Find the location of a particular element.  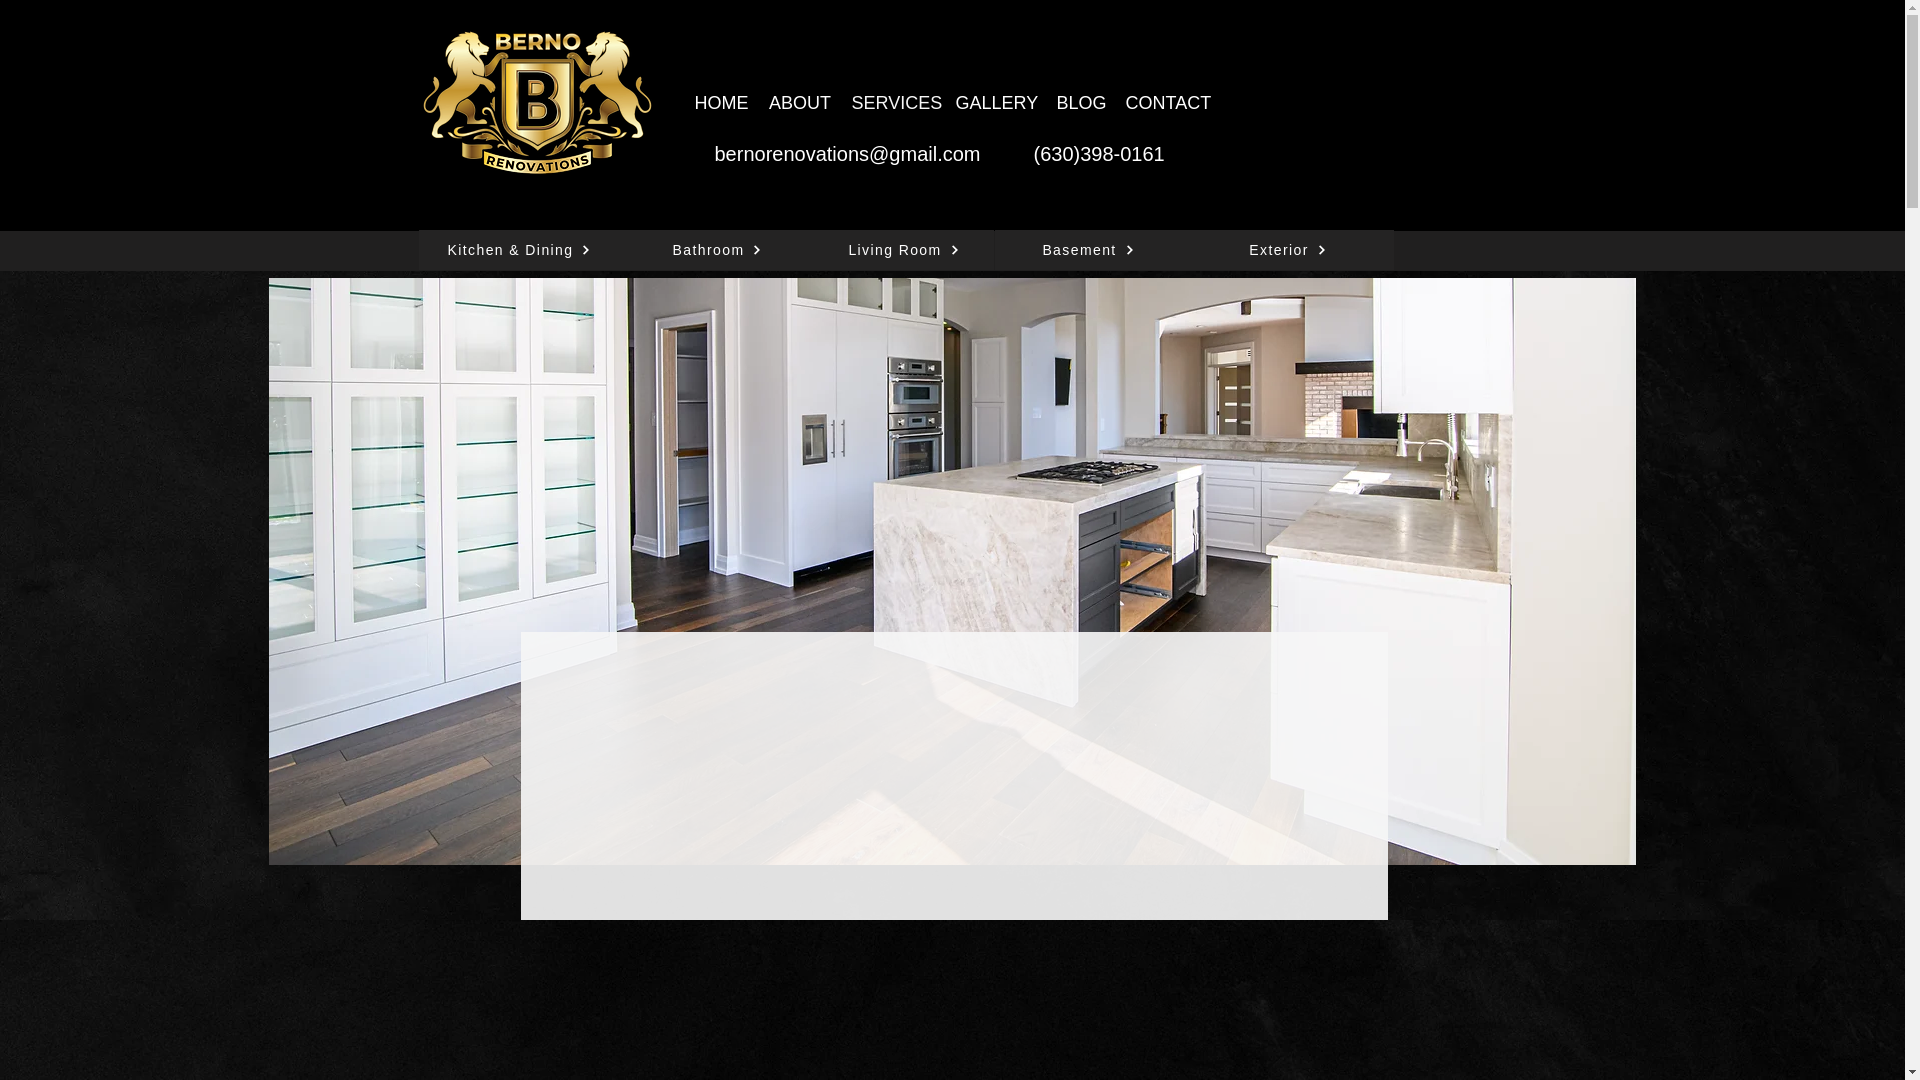

HOME is located at coordinates (720, 102).